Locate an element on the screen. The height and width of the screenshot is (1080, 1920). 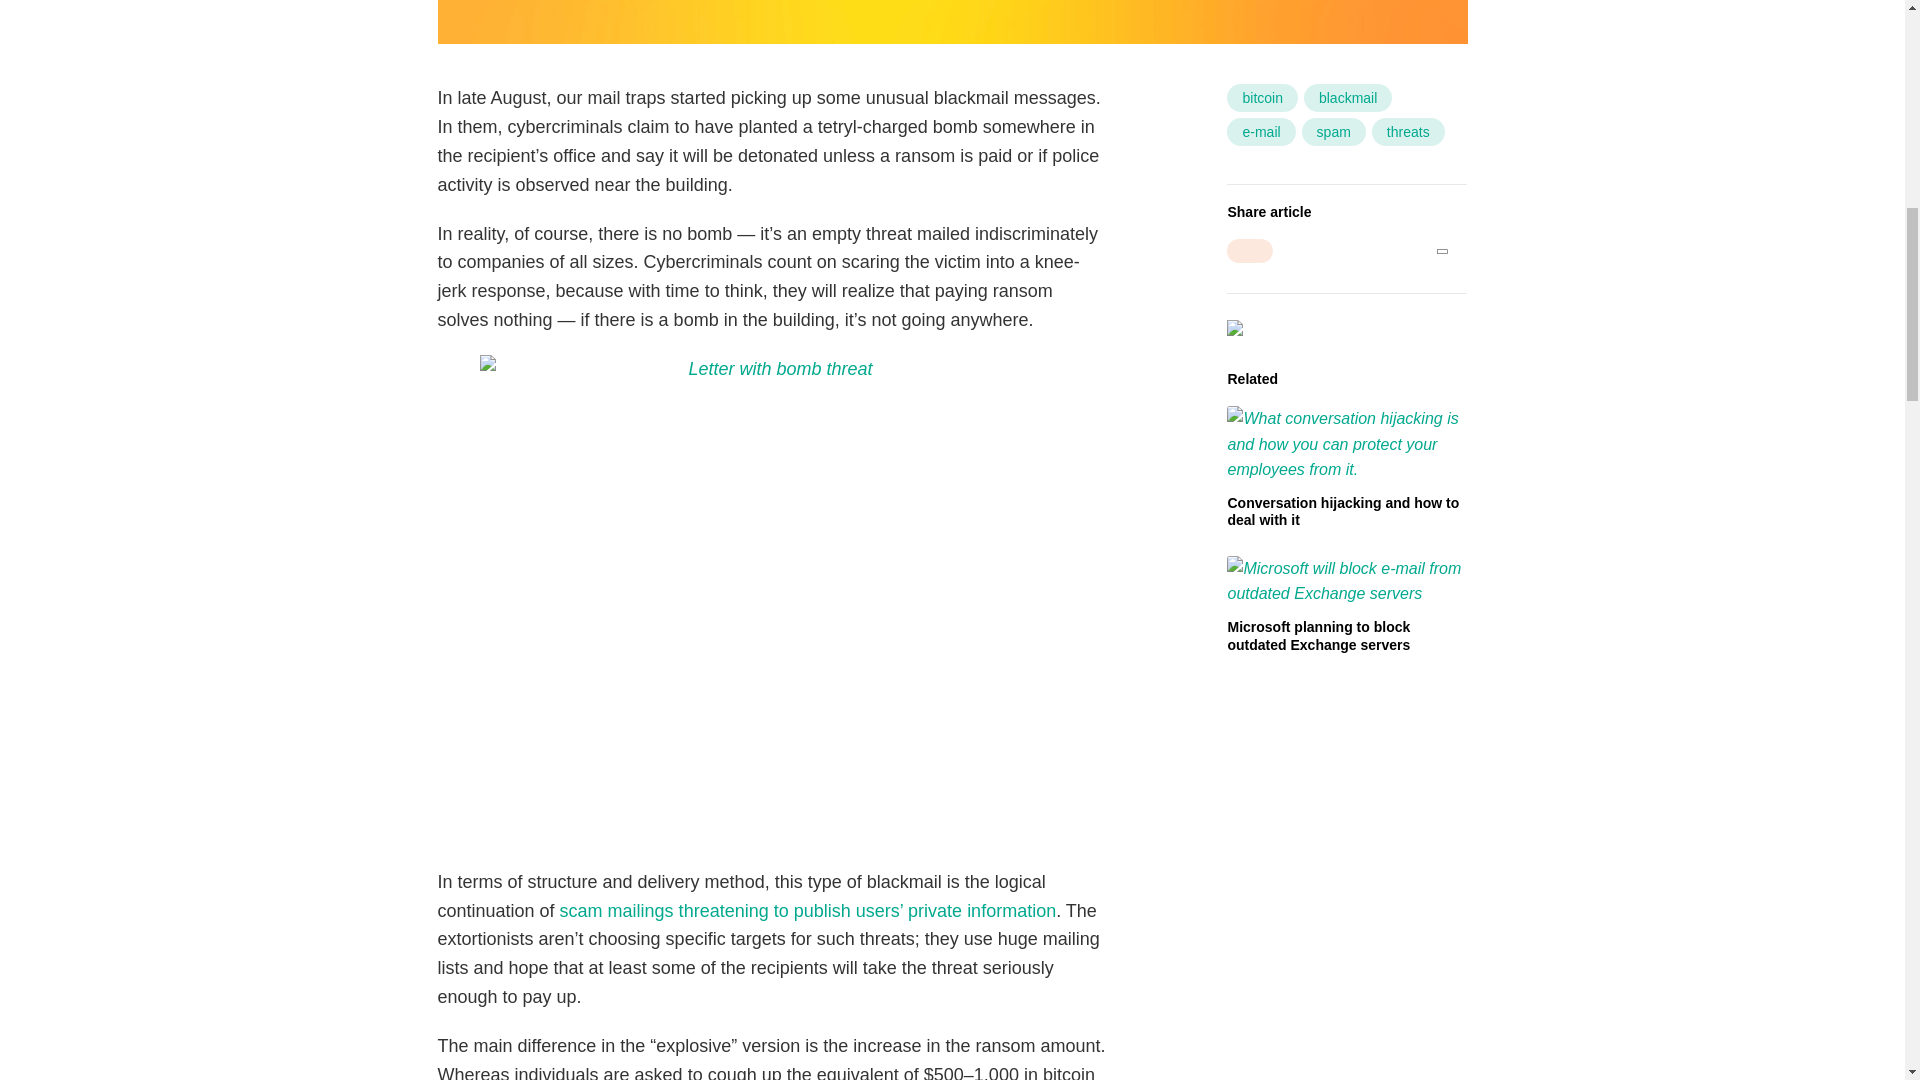
Share Embed is located at coordinates (1249, 250).